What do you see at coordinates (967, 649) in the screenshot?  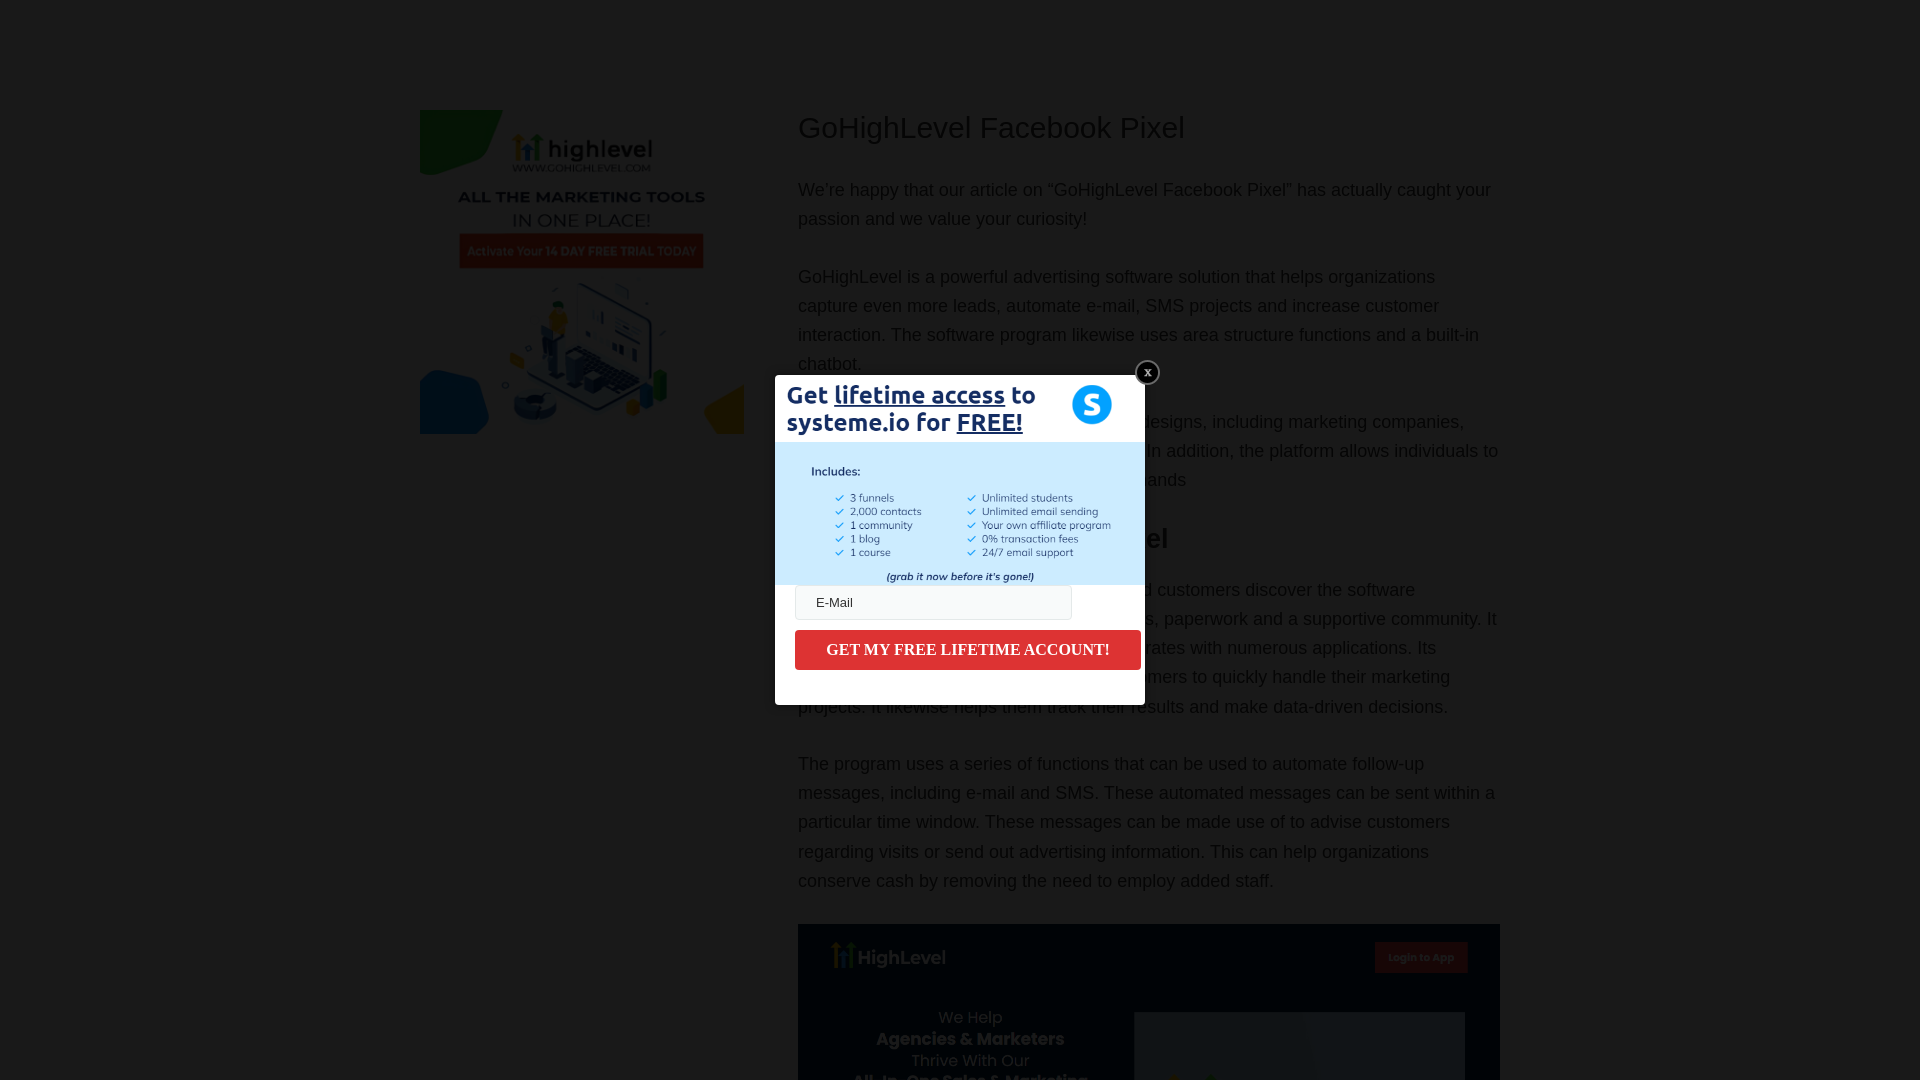 I see `GET MY FREE LIFETIME ACCOUNT!` at bounding box center [967, 649].